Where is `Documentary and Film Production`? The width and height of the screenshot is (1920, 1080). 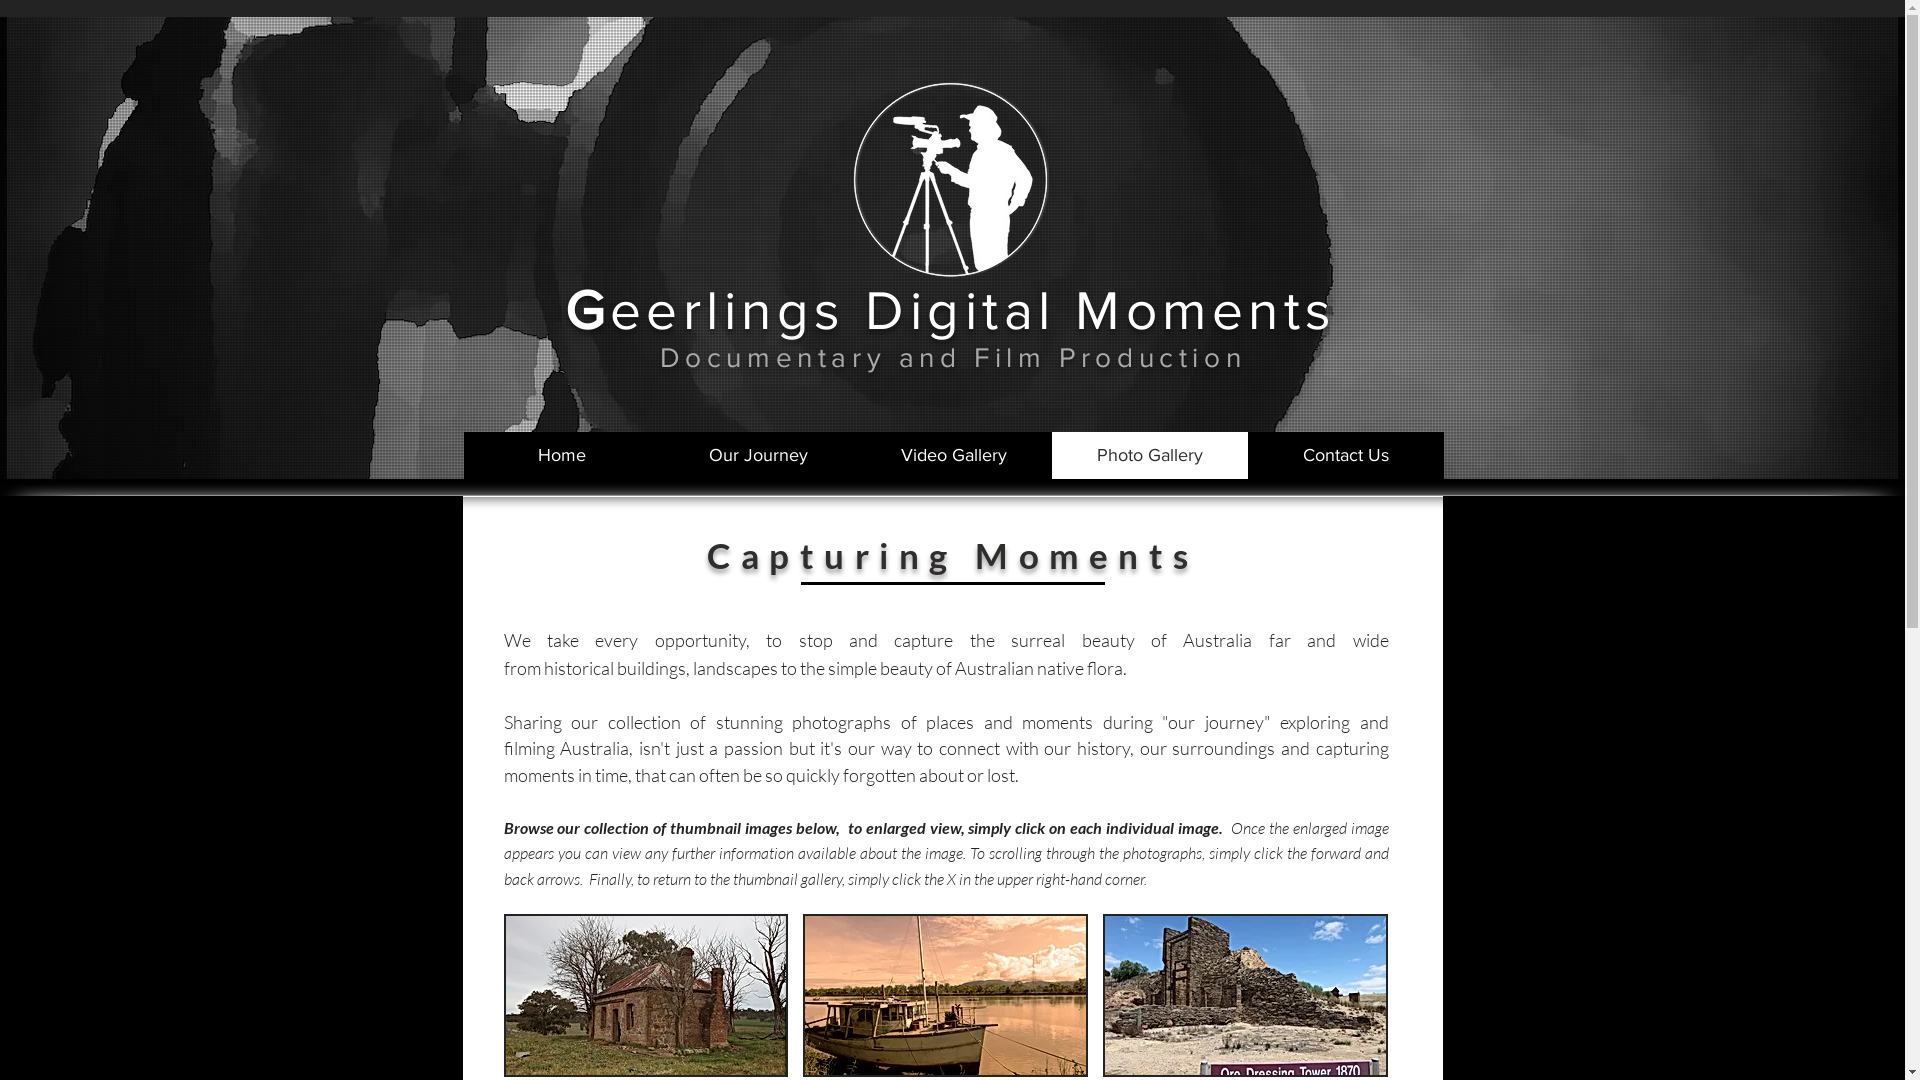
Documentary and Film Production is located at coordinates (954, 358).